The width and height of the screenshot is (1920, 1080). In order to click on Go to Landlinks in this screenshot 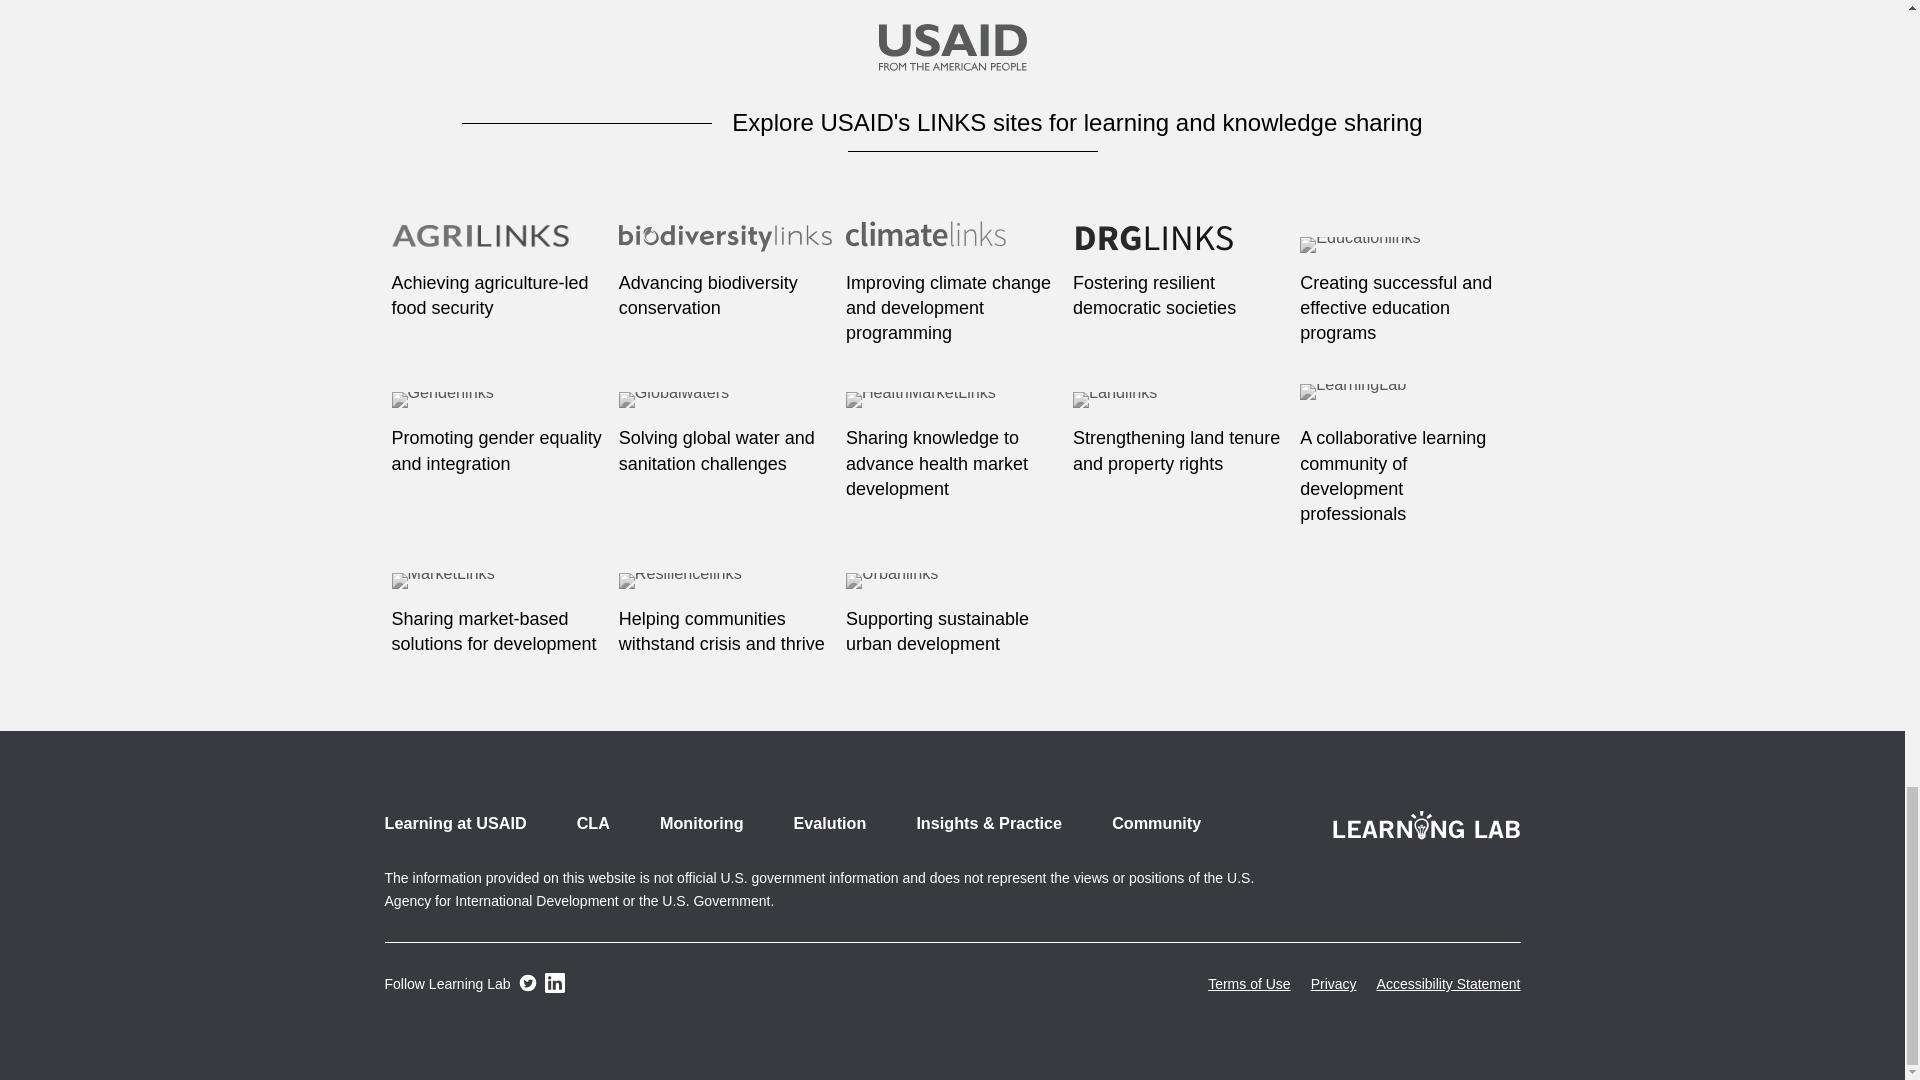, I will do `click(1180, 402)`.